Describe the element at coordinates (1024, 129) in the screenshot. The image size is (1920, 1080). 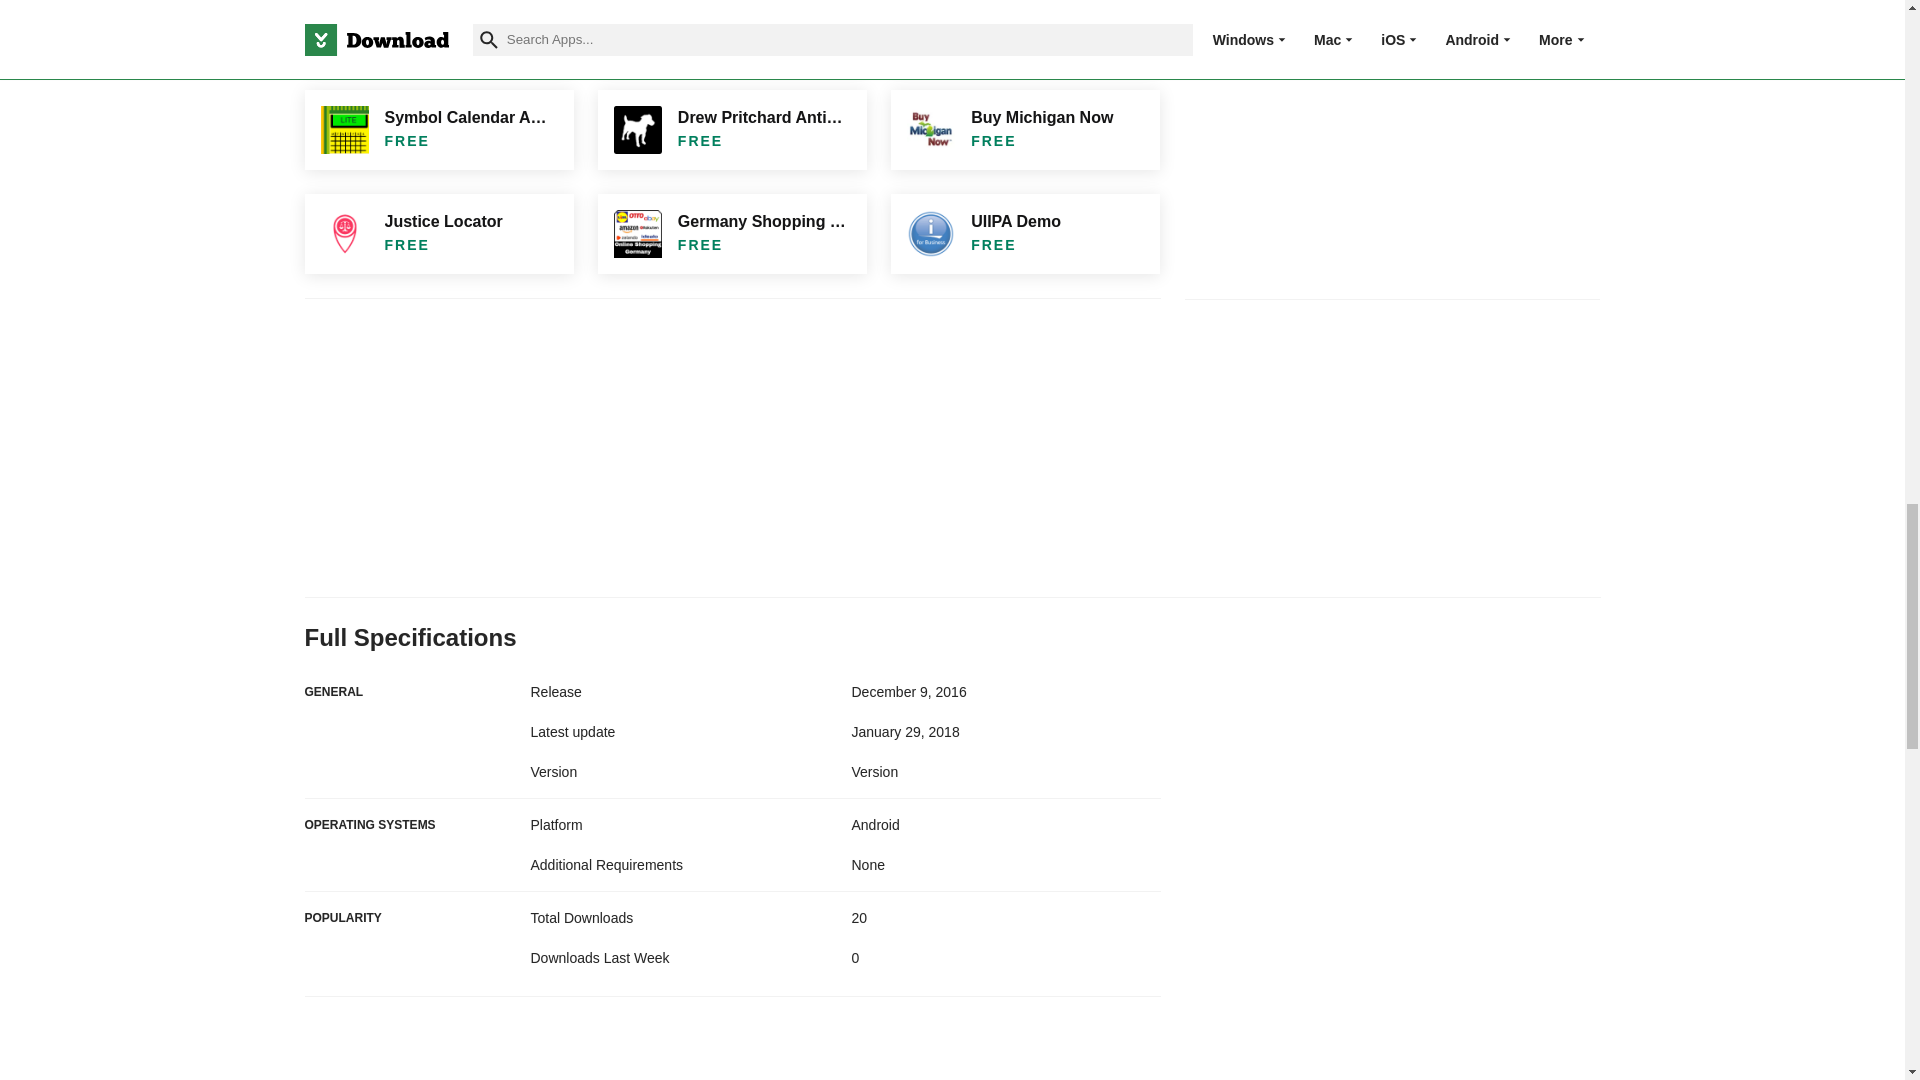
I see `Buy Michigan Now` at that location.